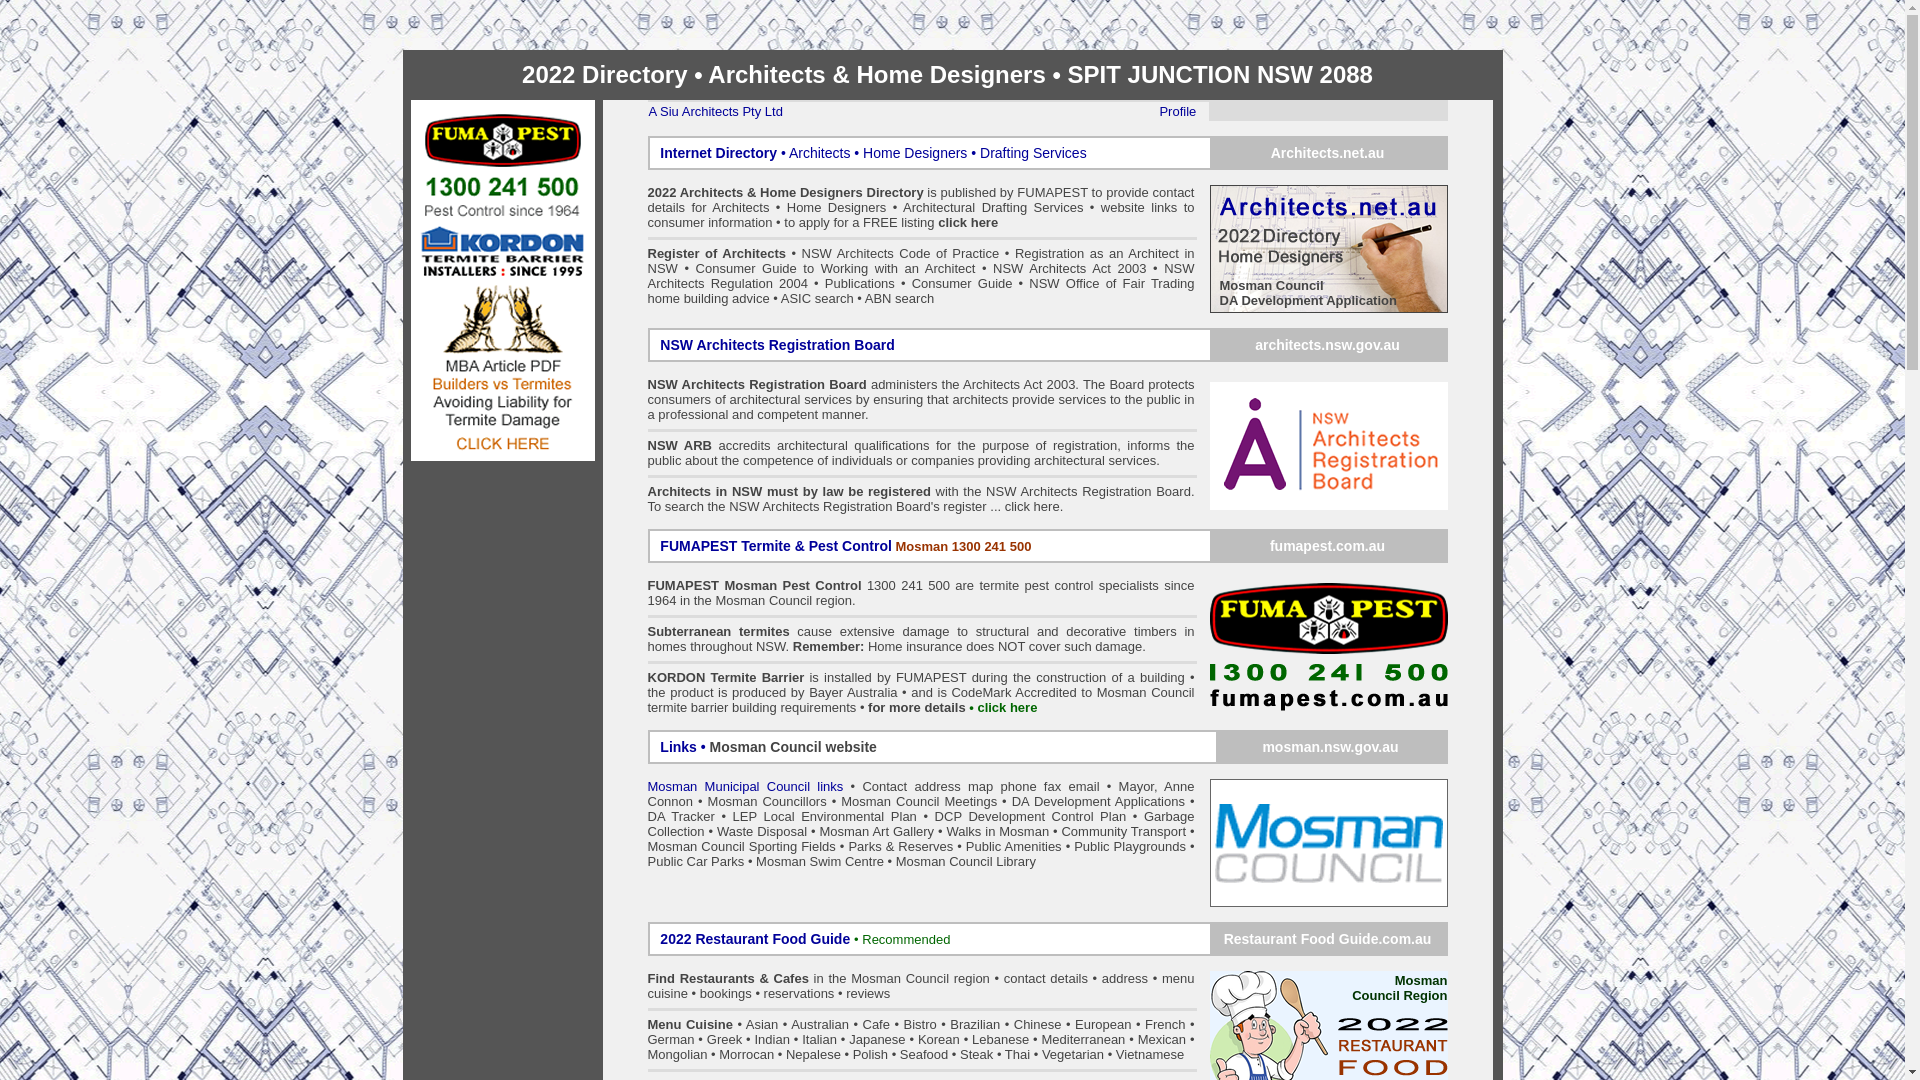 The image size is (1920, 1080). Describe the element at coordinates (717, 254) in the screenshot. I see `Register of Architects` at that location.